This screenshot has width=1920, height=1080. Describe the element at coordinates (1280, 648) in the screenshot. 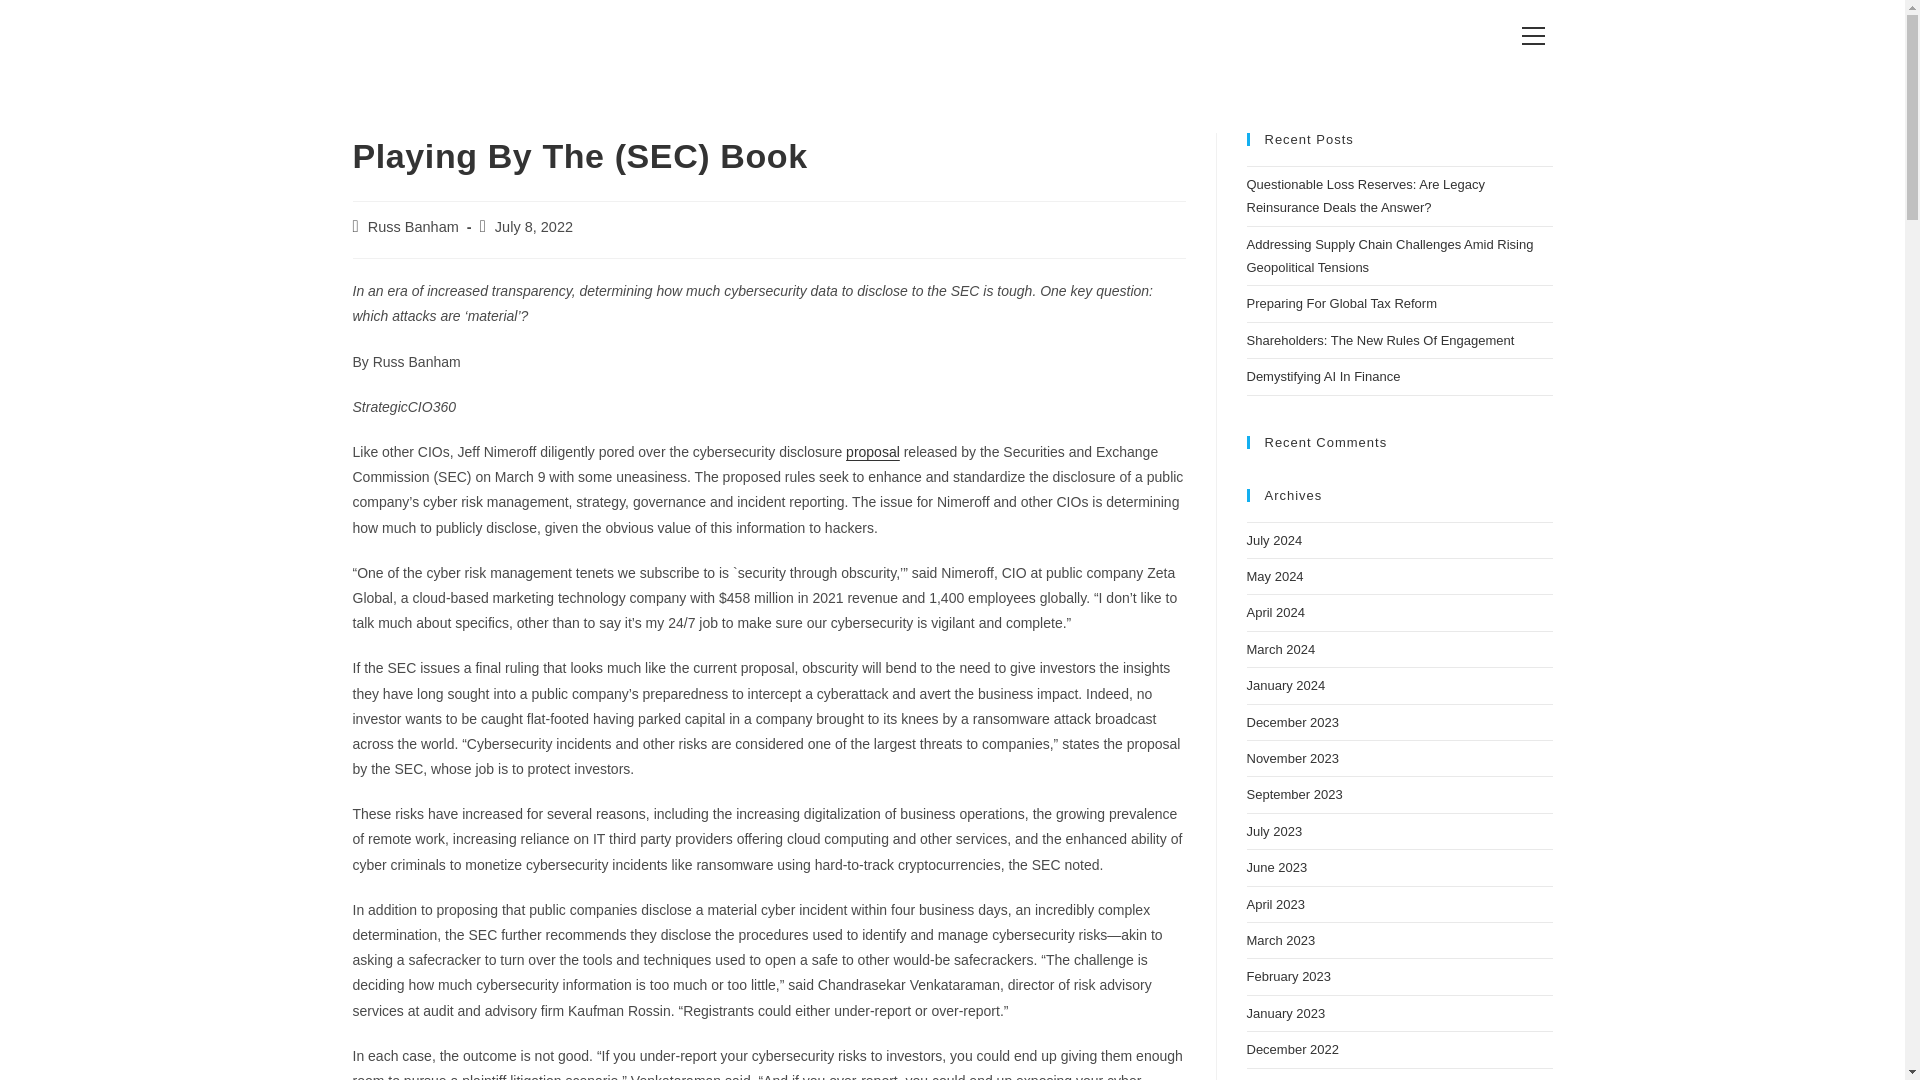

I see `March 2024` at that location.